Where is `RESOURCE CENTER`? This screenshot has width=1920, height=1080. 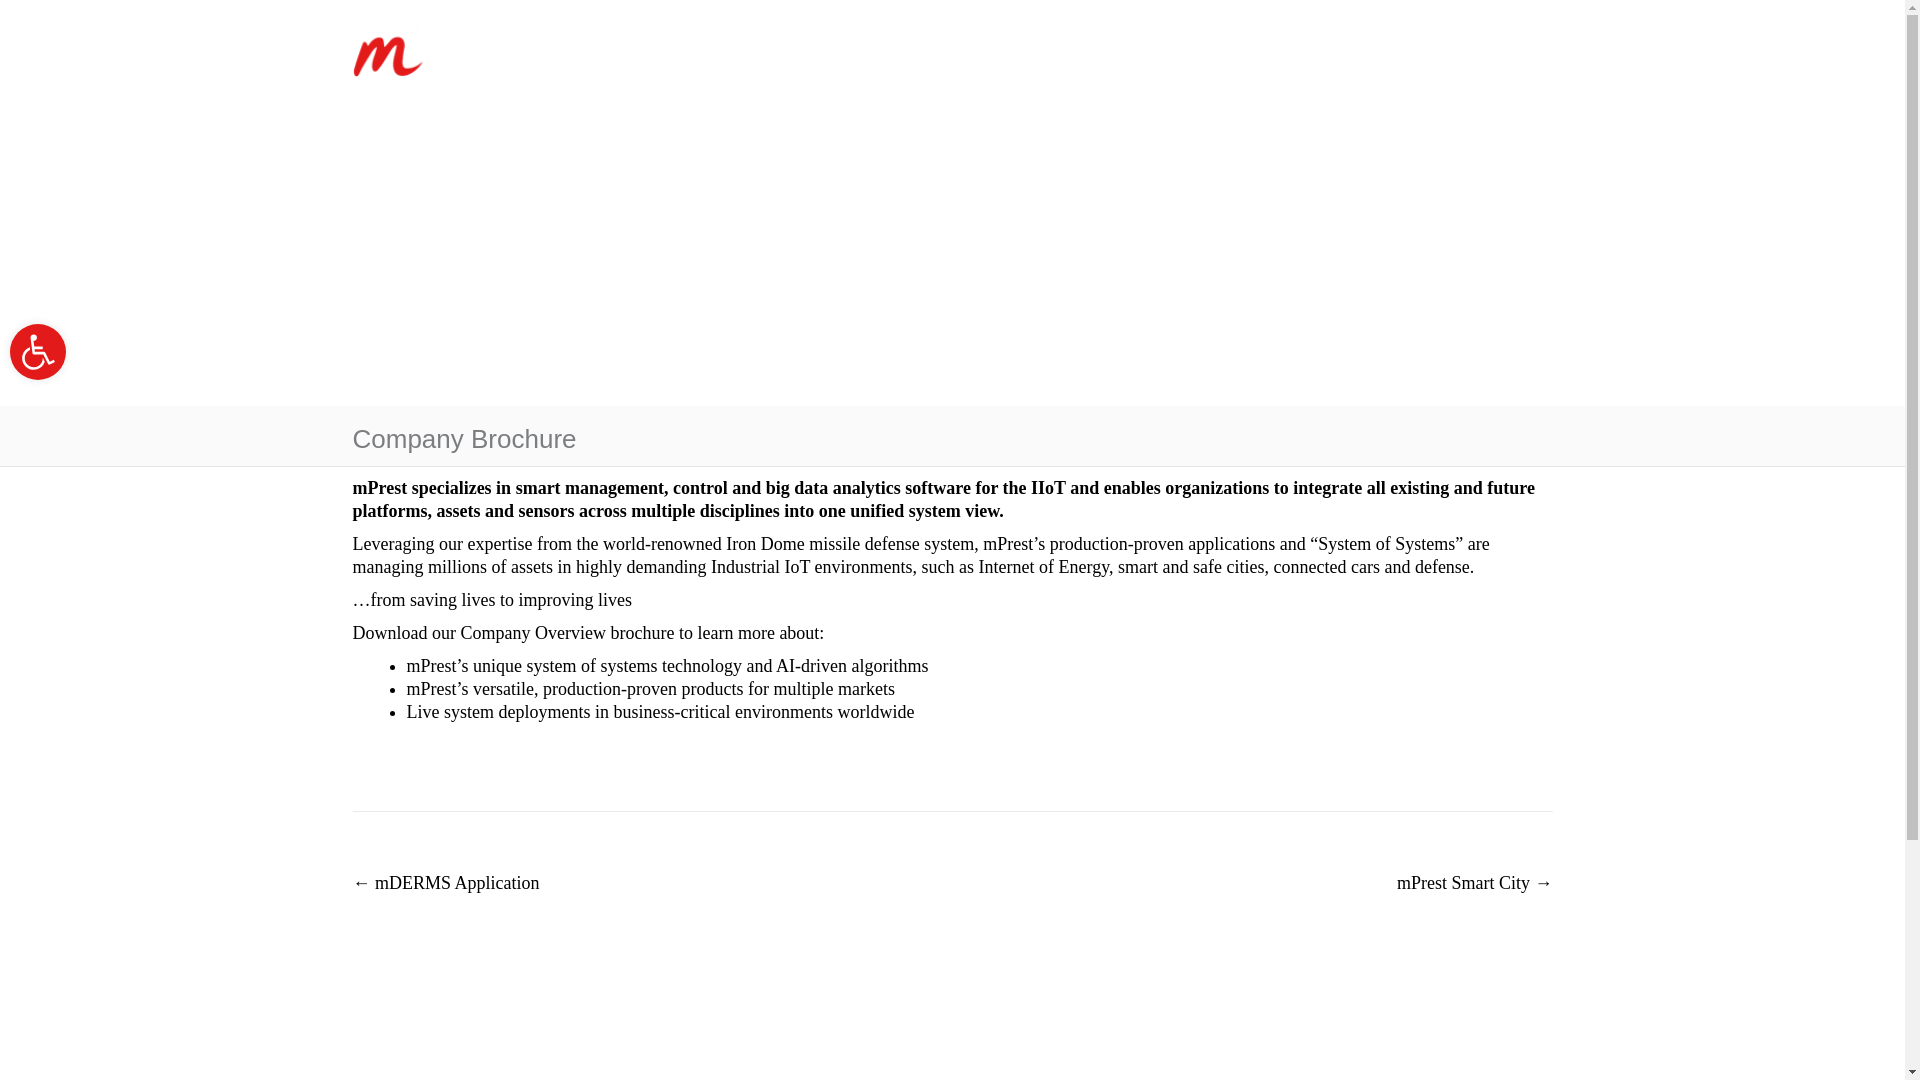
RESOURCE CENTER is located at coordinates (1157, 47).